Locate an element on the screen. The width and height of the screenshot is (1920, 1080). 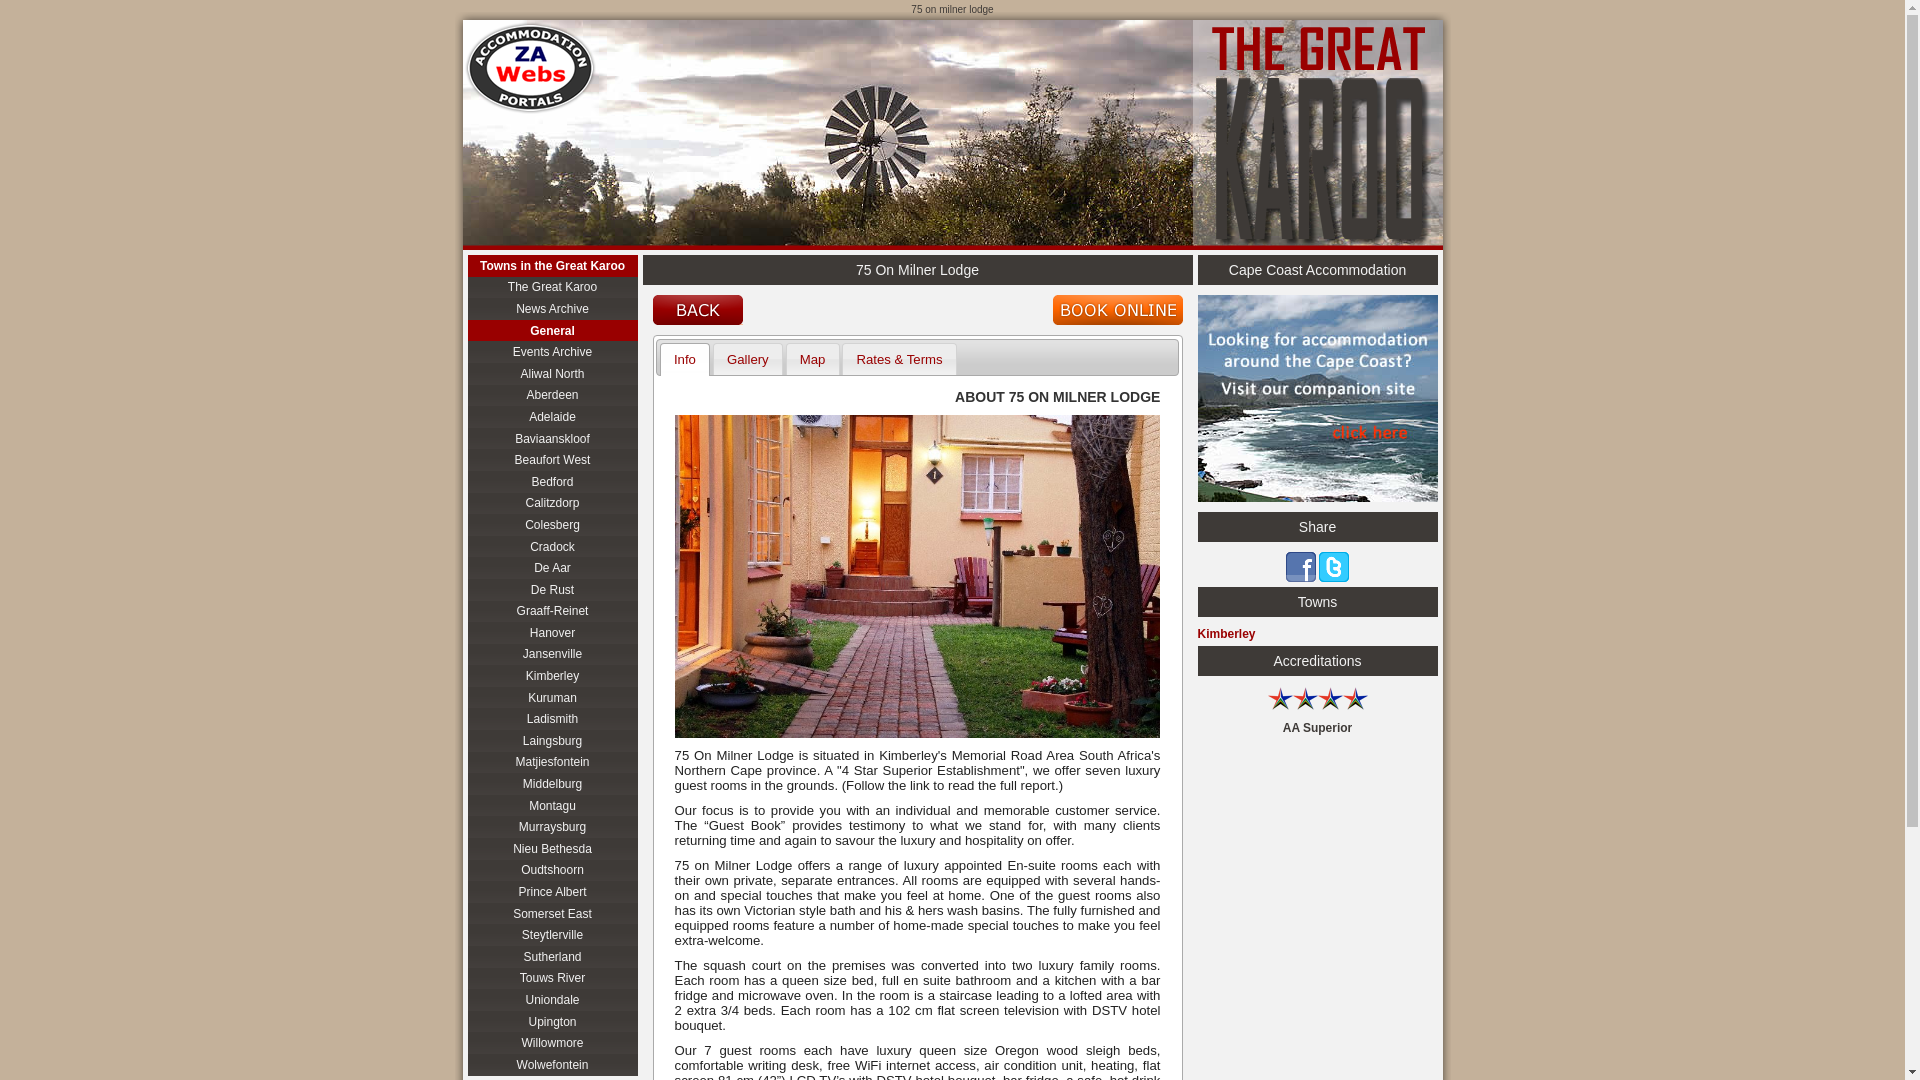
Nieu Bethesda is located at coordinates (552, 848).